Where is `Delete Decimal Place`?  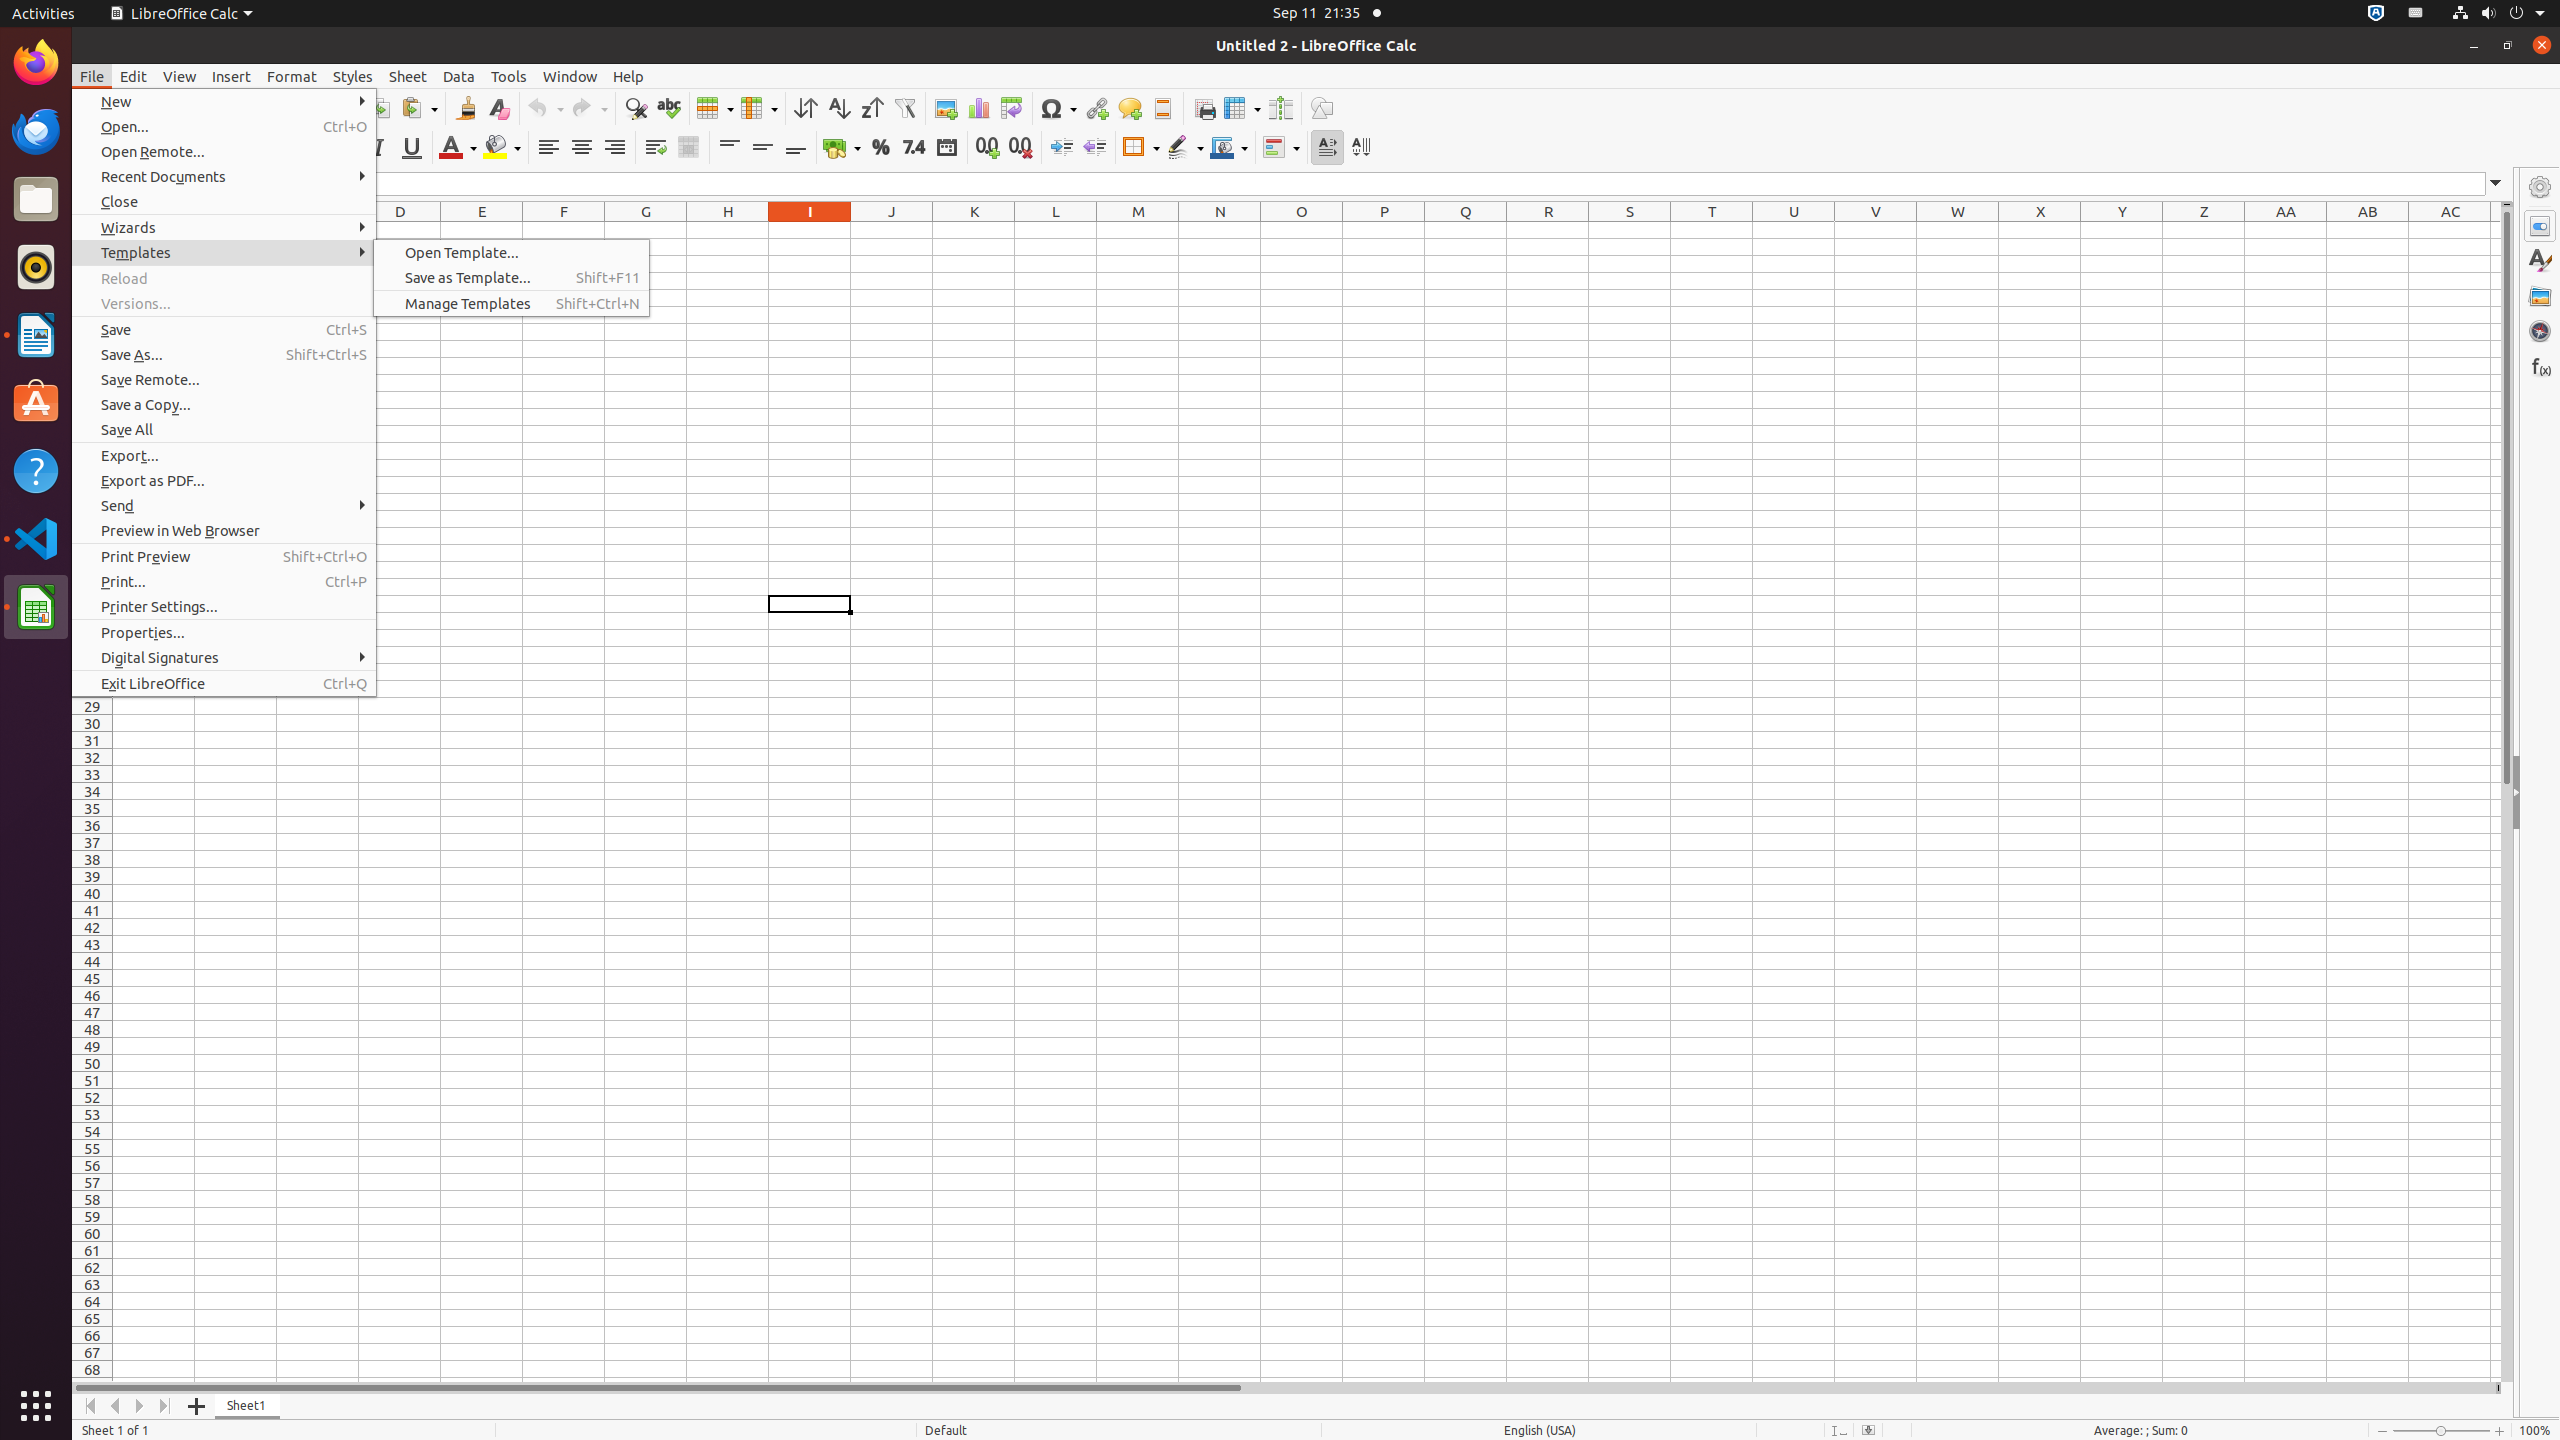
Delete Decimal Place is located at coordinates (1020, 148).